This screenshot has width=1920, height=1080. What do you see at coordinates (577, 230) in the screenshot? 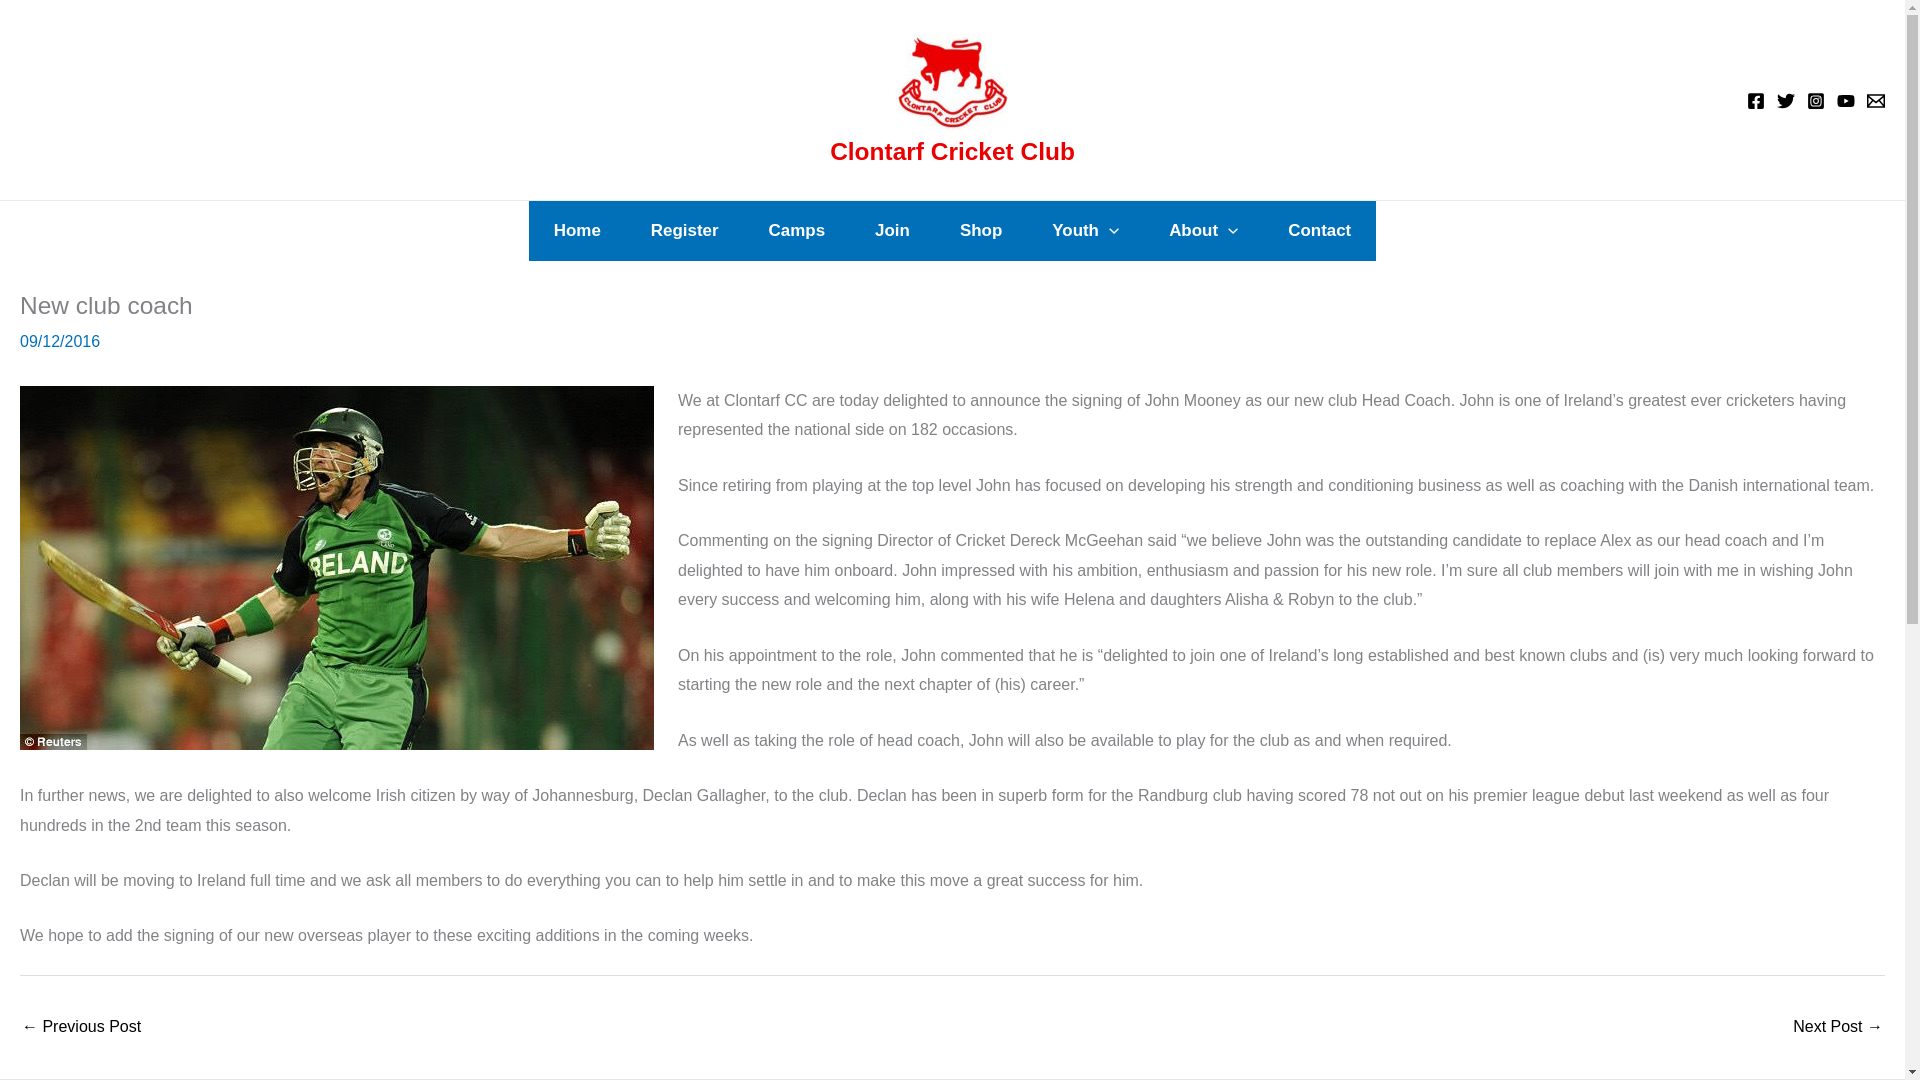
I see `Home` at bounding box center [577, 230].